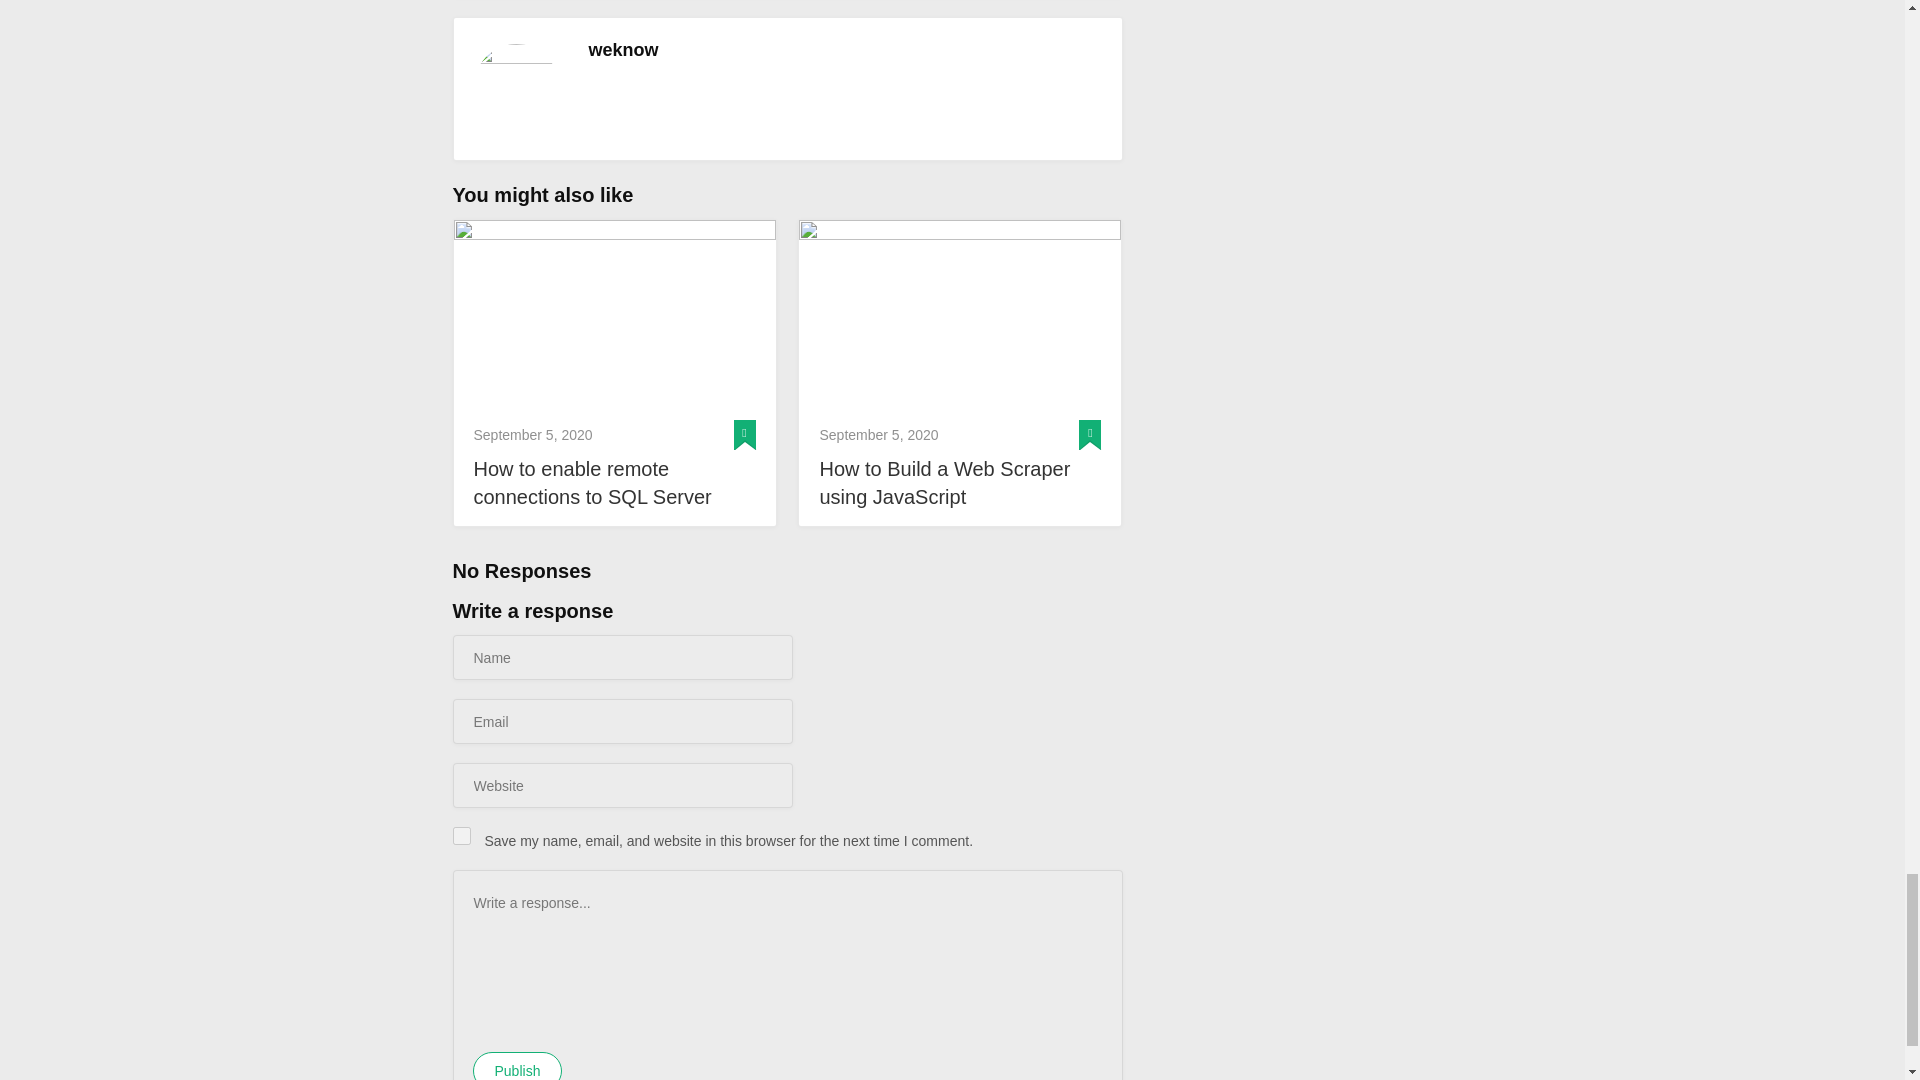 Image resolution: width=1920 pixels, height=1080 pixels. I want to click on yes, so click(460, 836).